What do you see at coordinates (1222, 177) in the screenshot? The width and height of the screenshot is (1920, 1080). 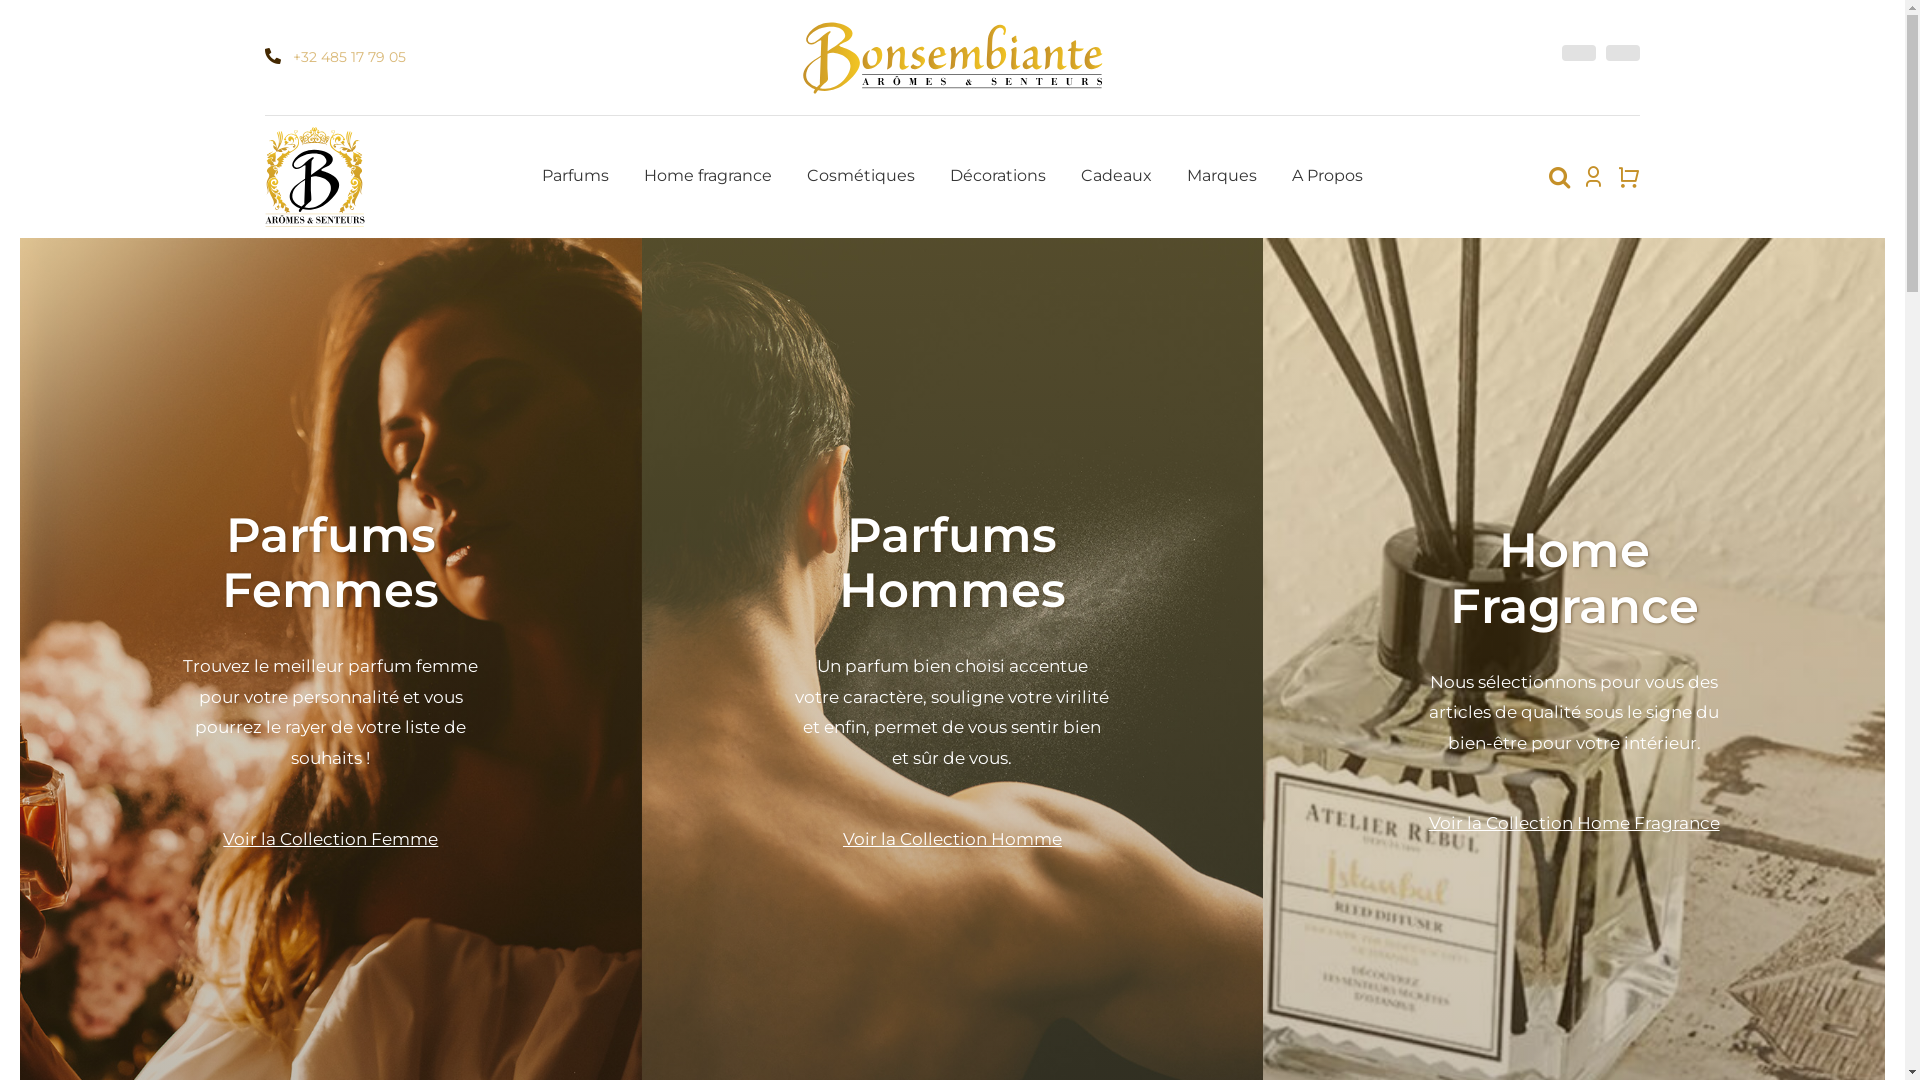 I see `Marques` at bounding box center [1222, 177].